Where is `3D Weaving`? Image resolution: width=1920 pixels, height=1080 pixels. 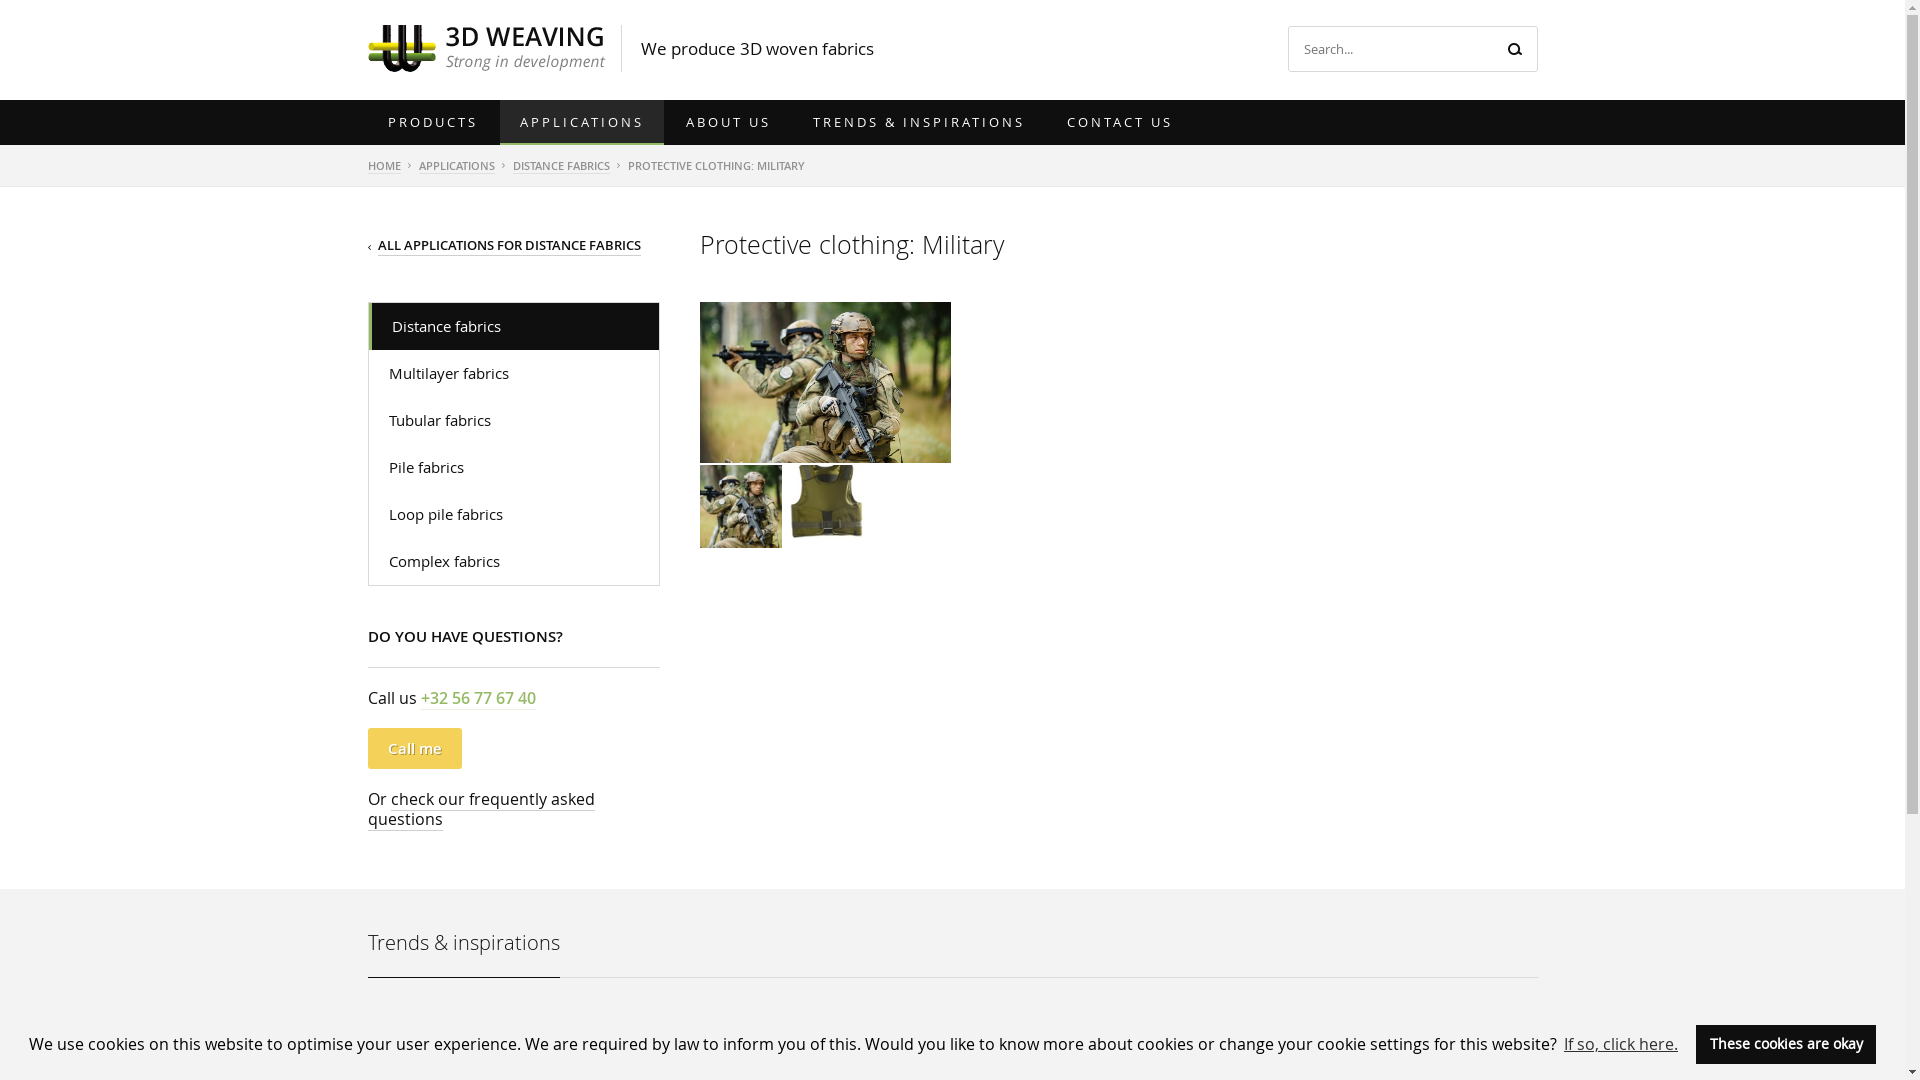 3D Weaving is located at coordinates (487, 48).